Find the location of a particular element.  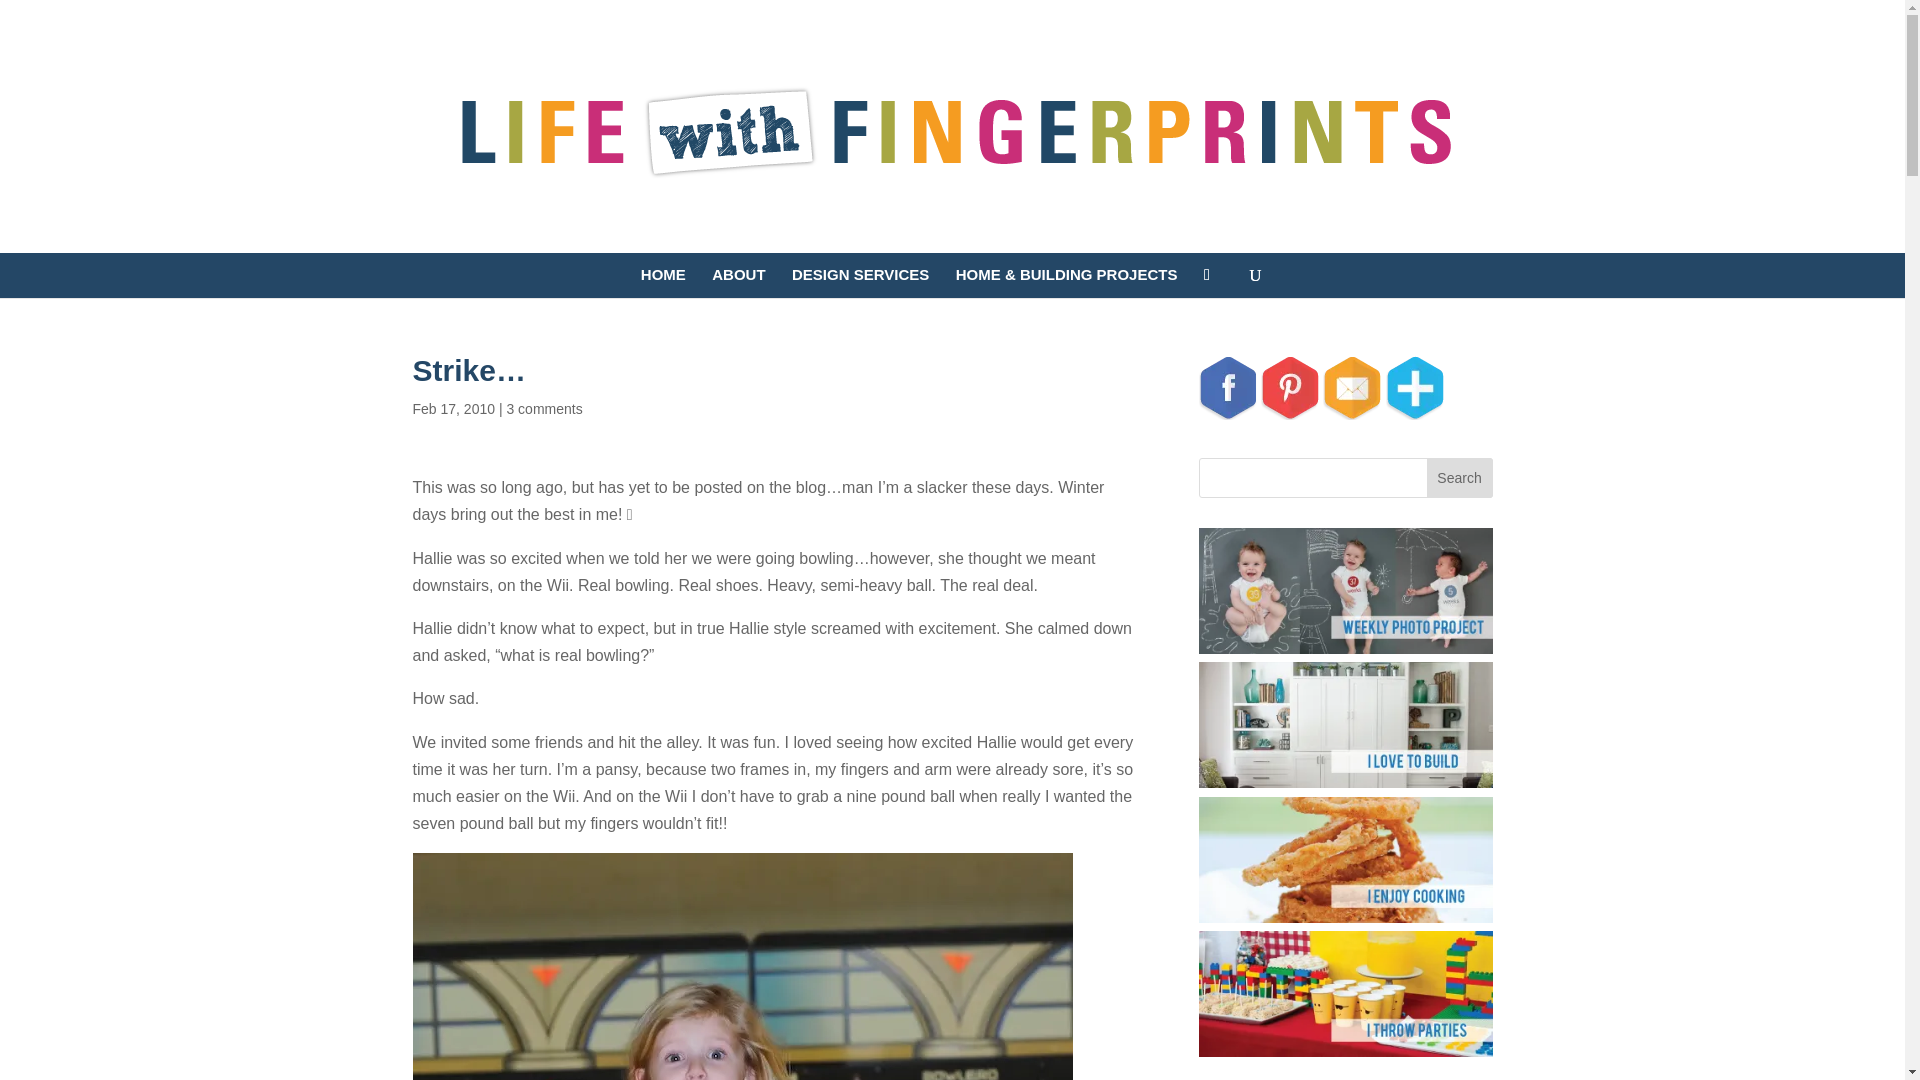

HOME is located at coordinates (663, 282).